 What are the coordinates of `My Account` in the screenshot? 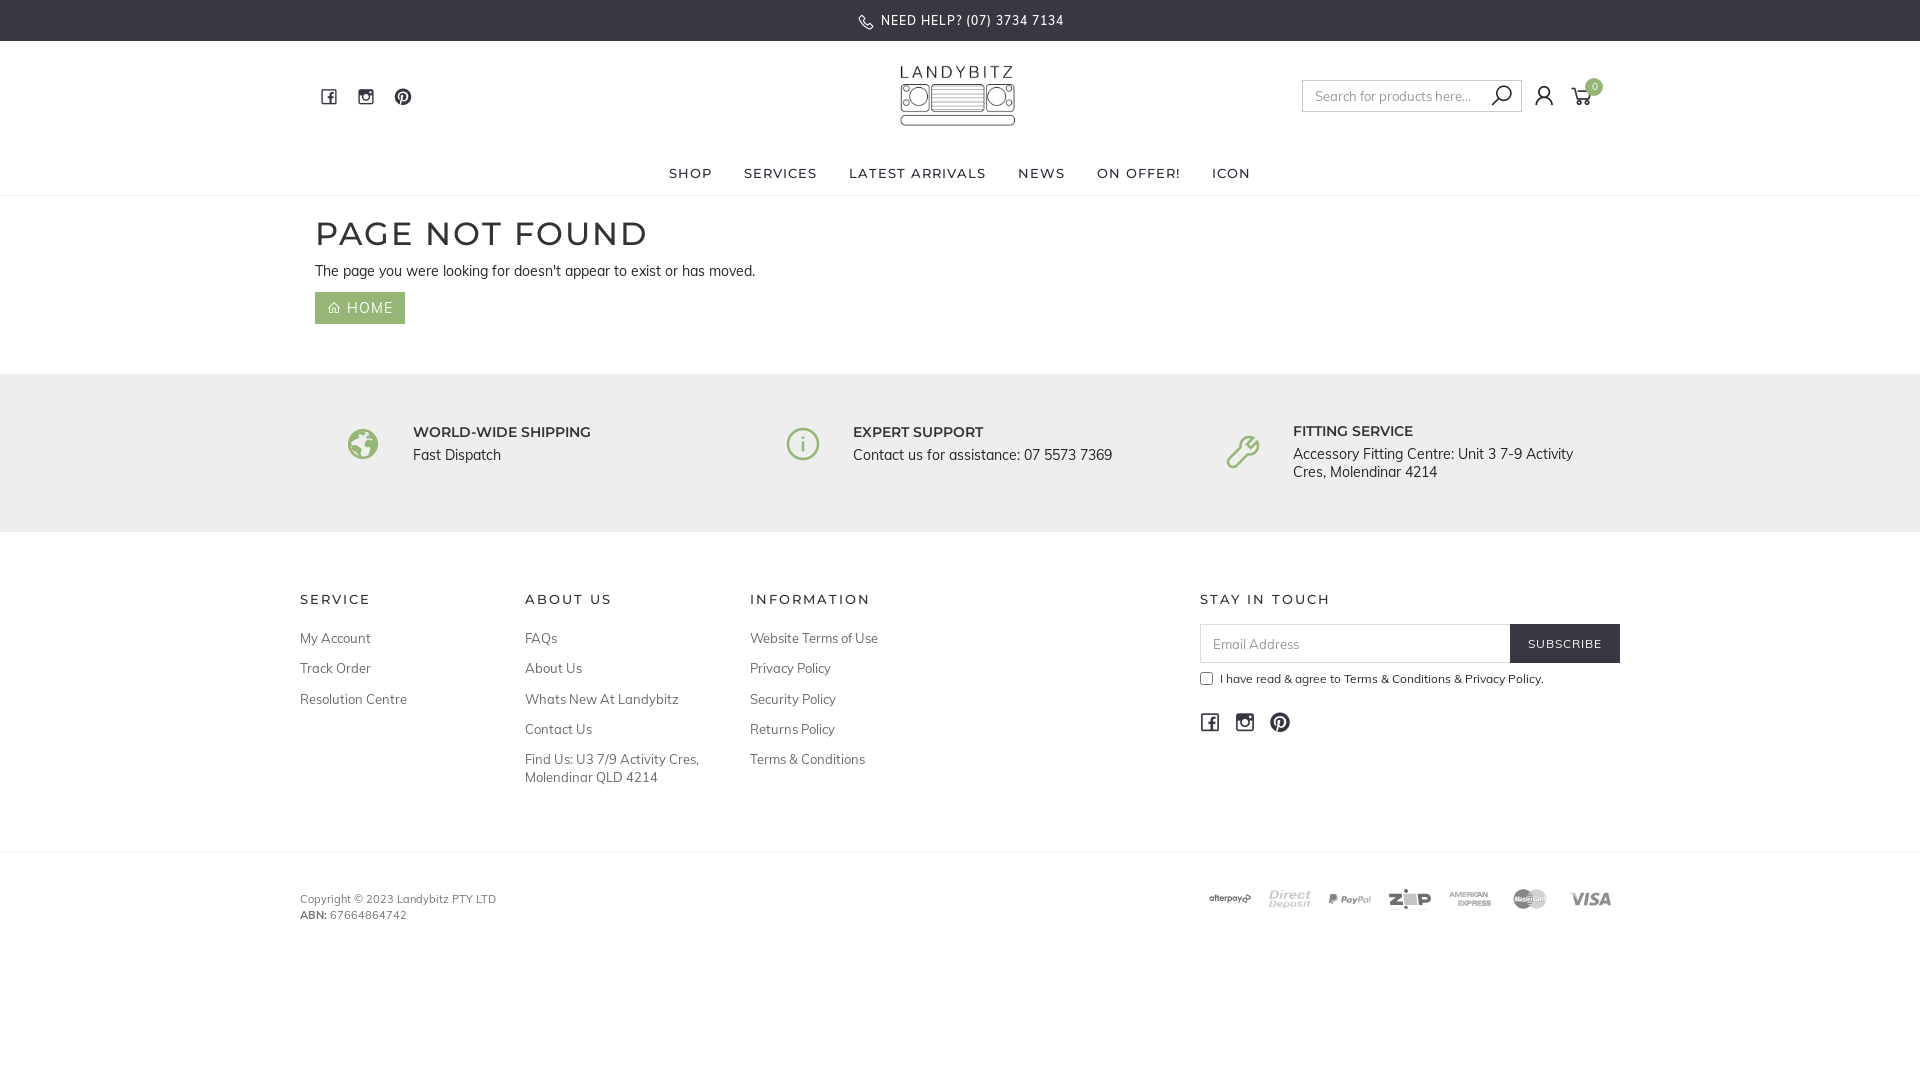 It's located at (390, 638).